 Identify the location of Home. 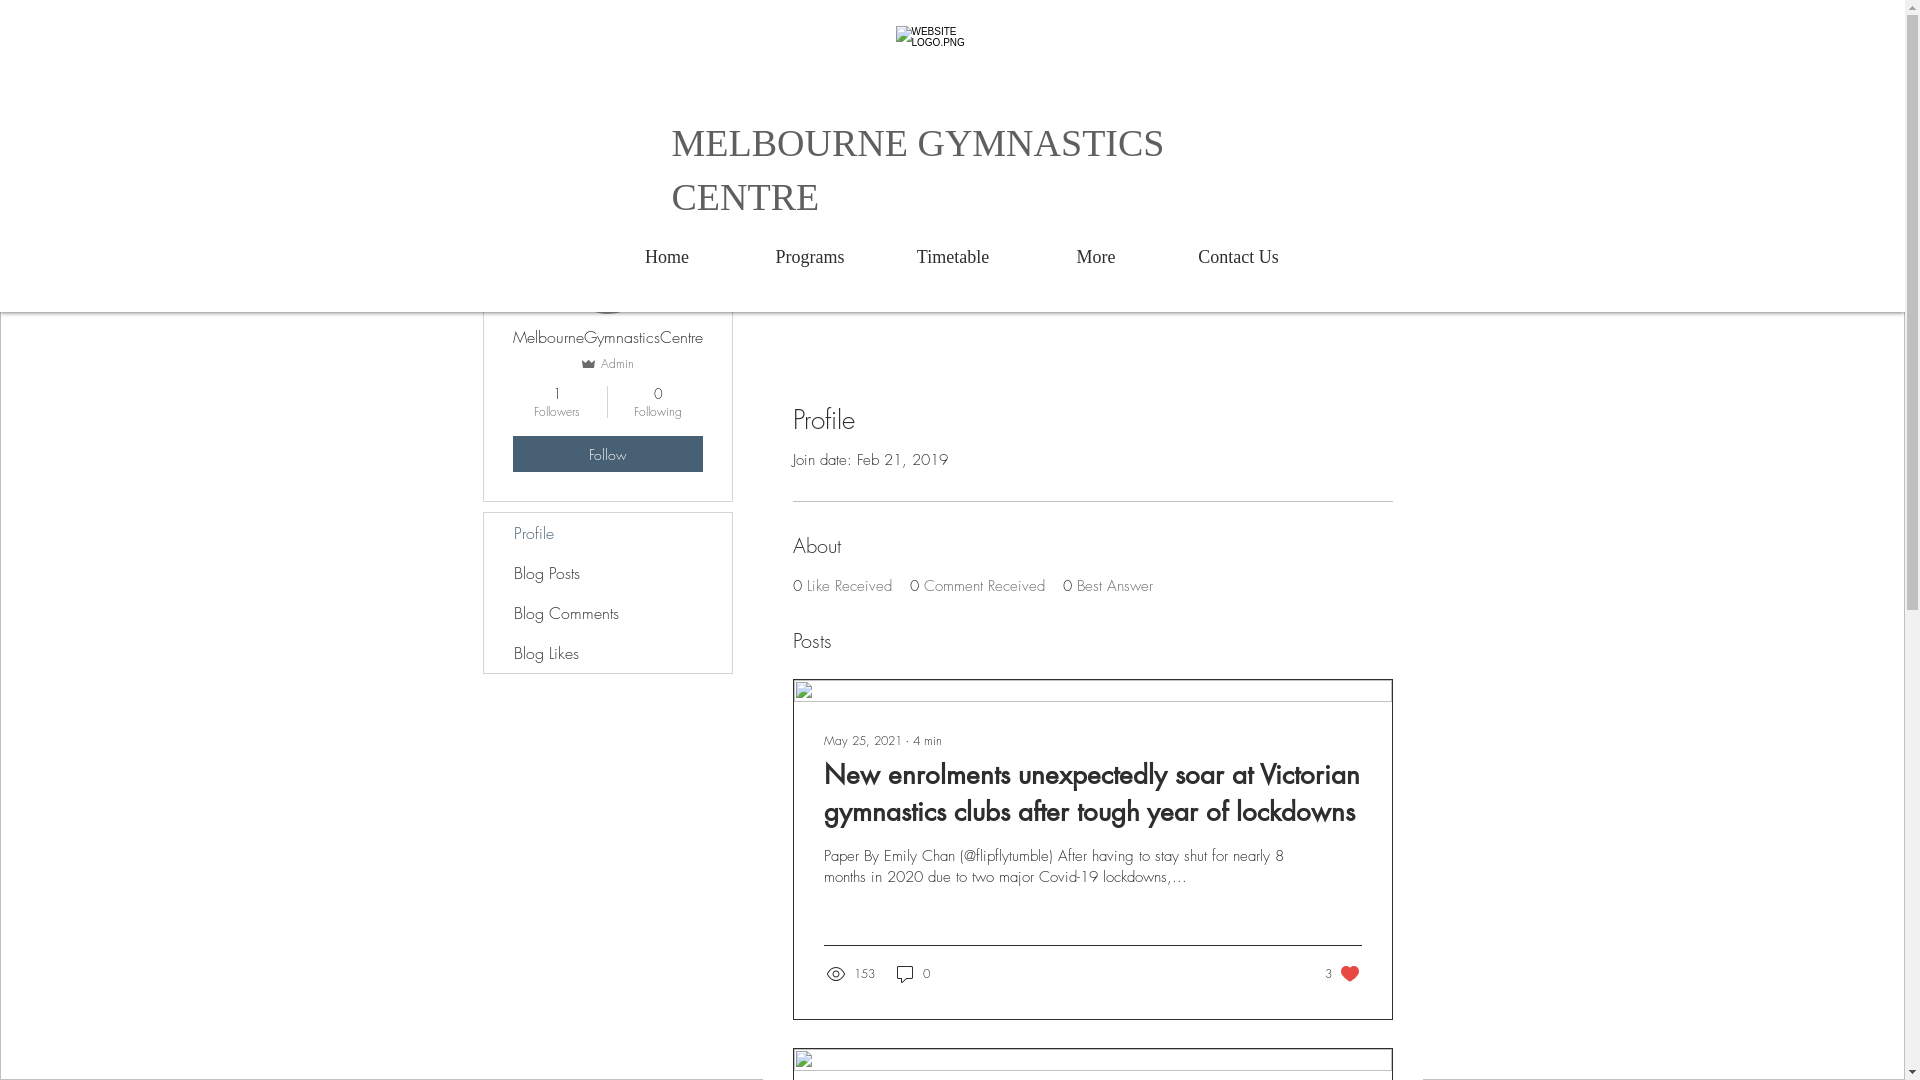
(668, 257).